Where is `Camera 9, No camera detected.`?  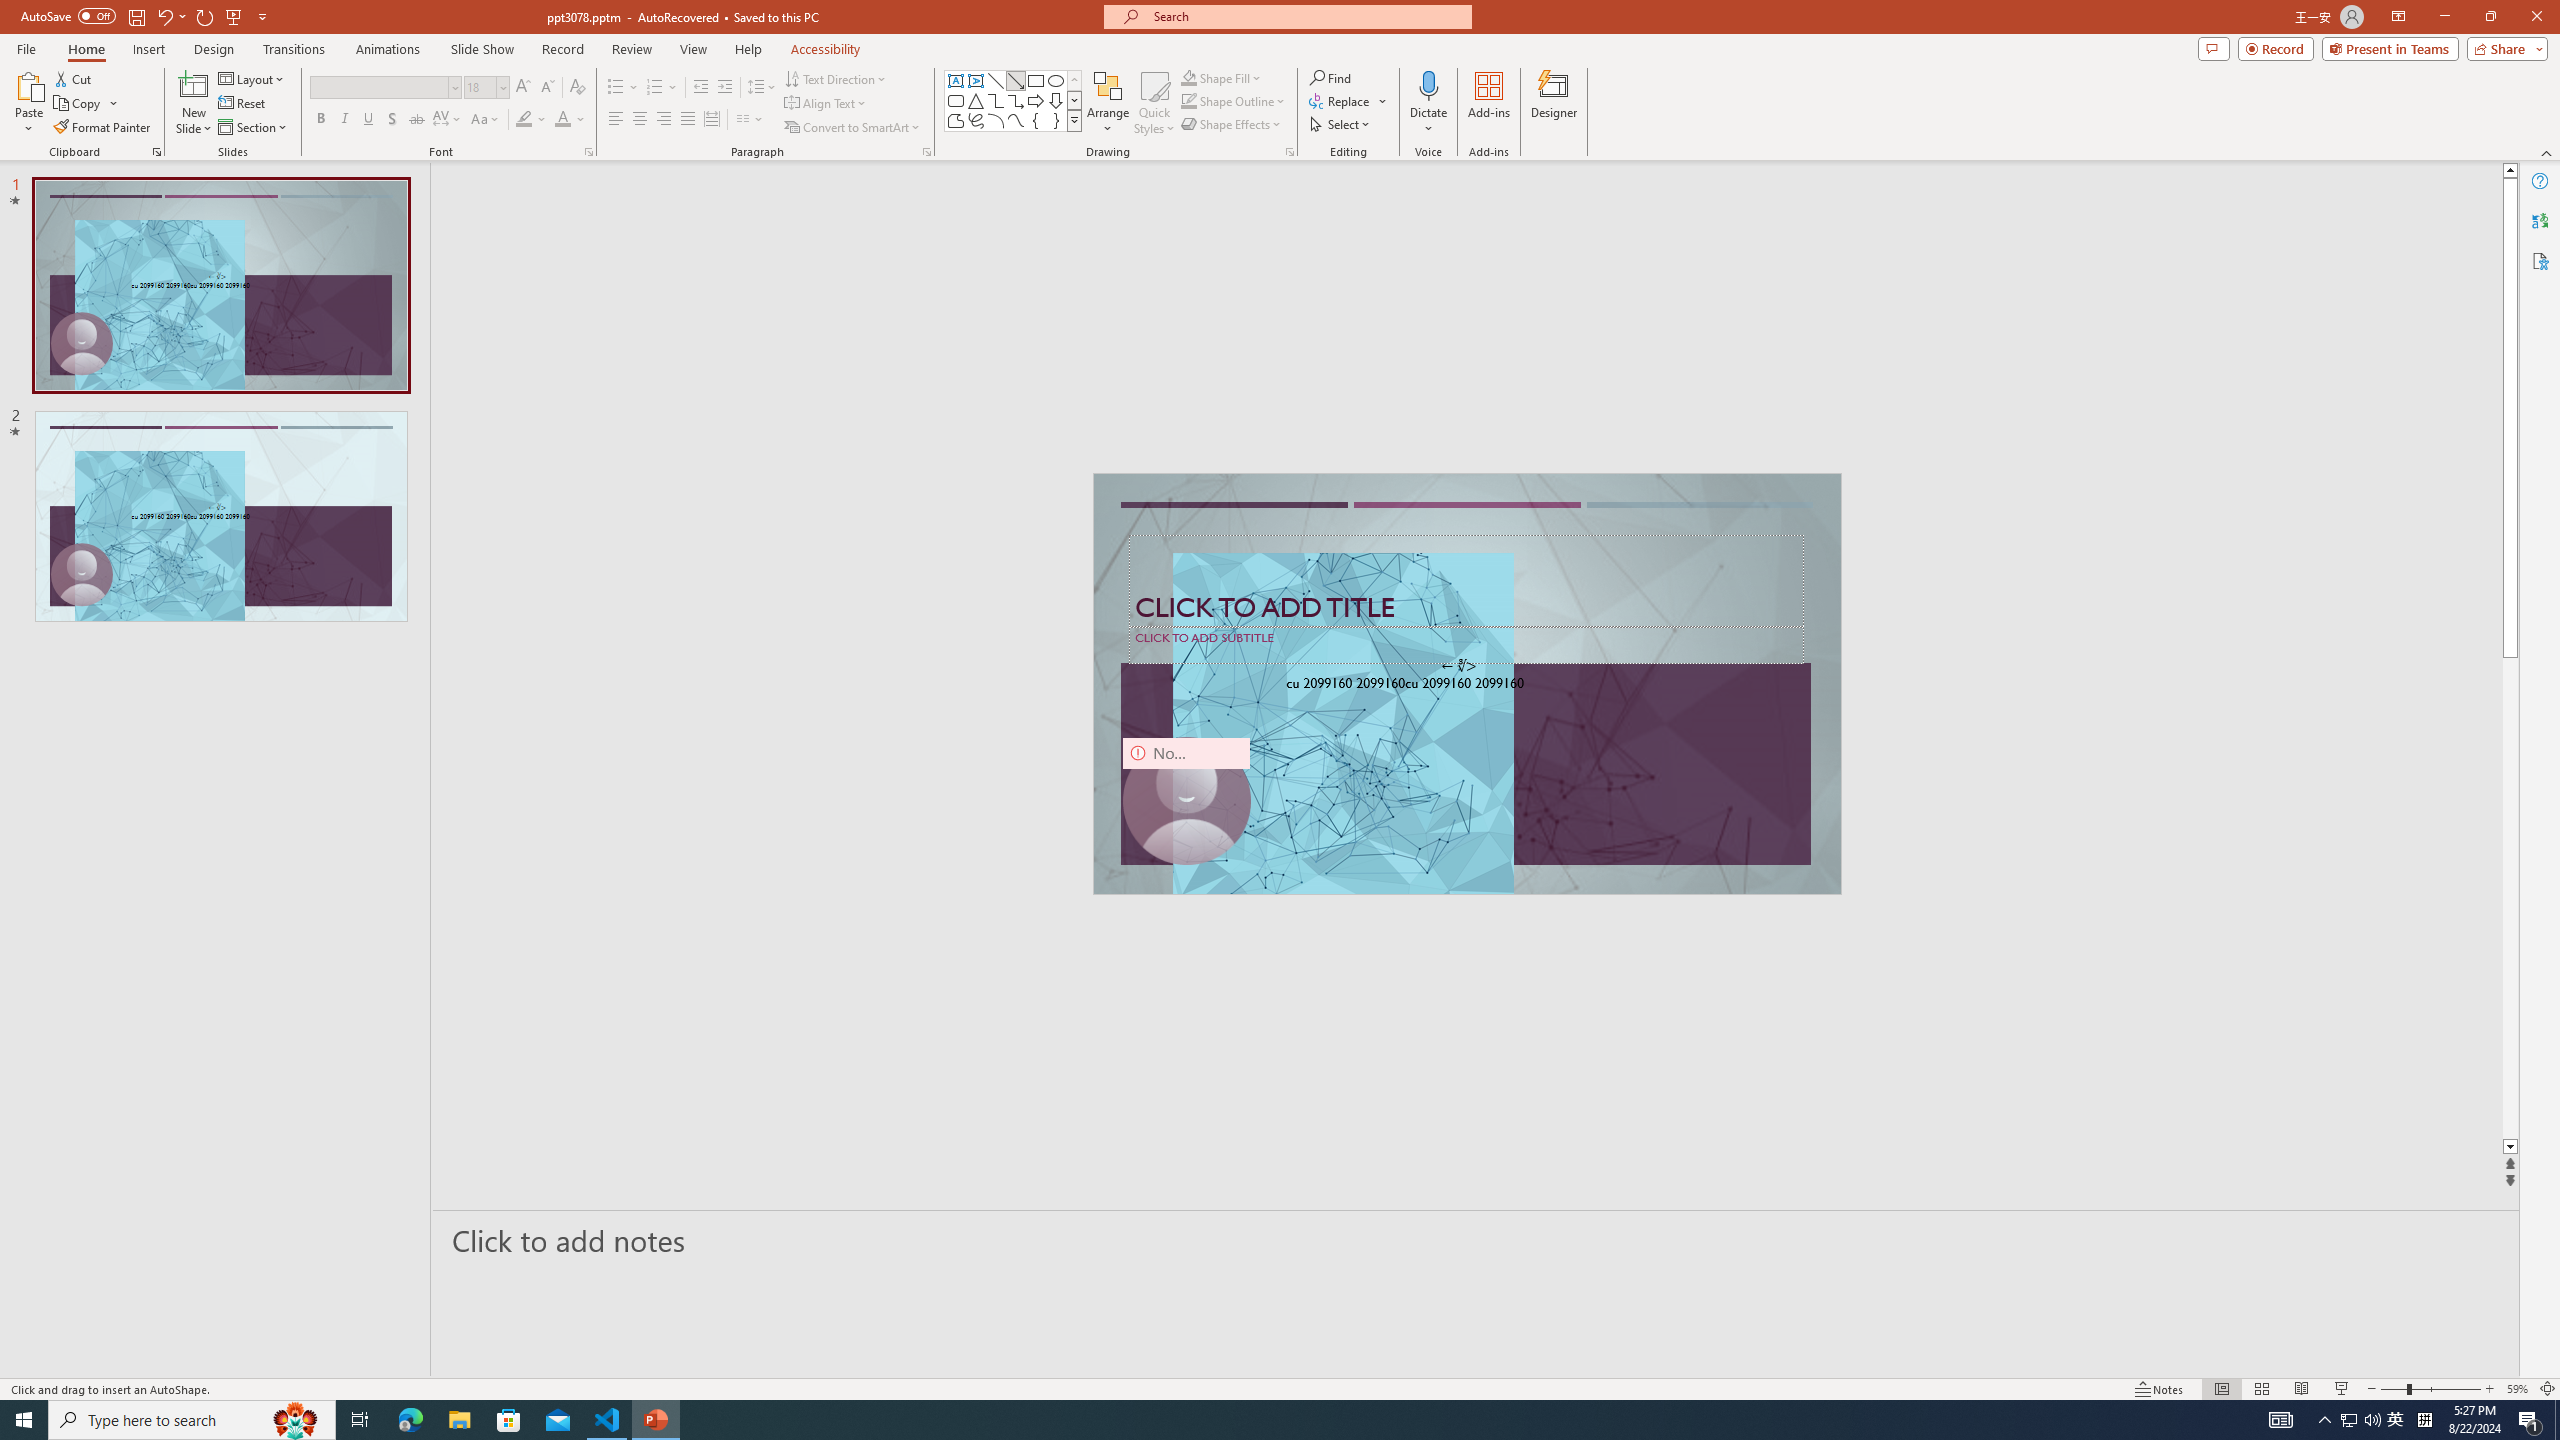 Camera 9, No camera detected. is located at coordinates (1186, 800).